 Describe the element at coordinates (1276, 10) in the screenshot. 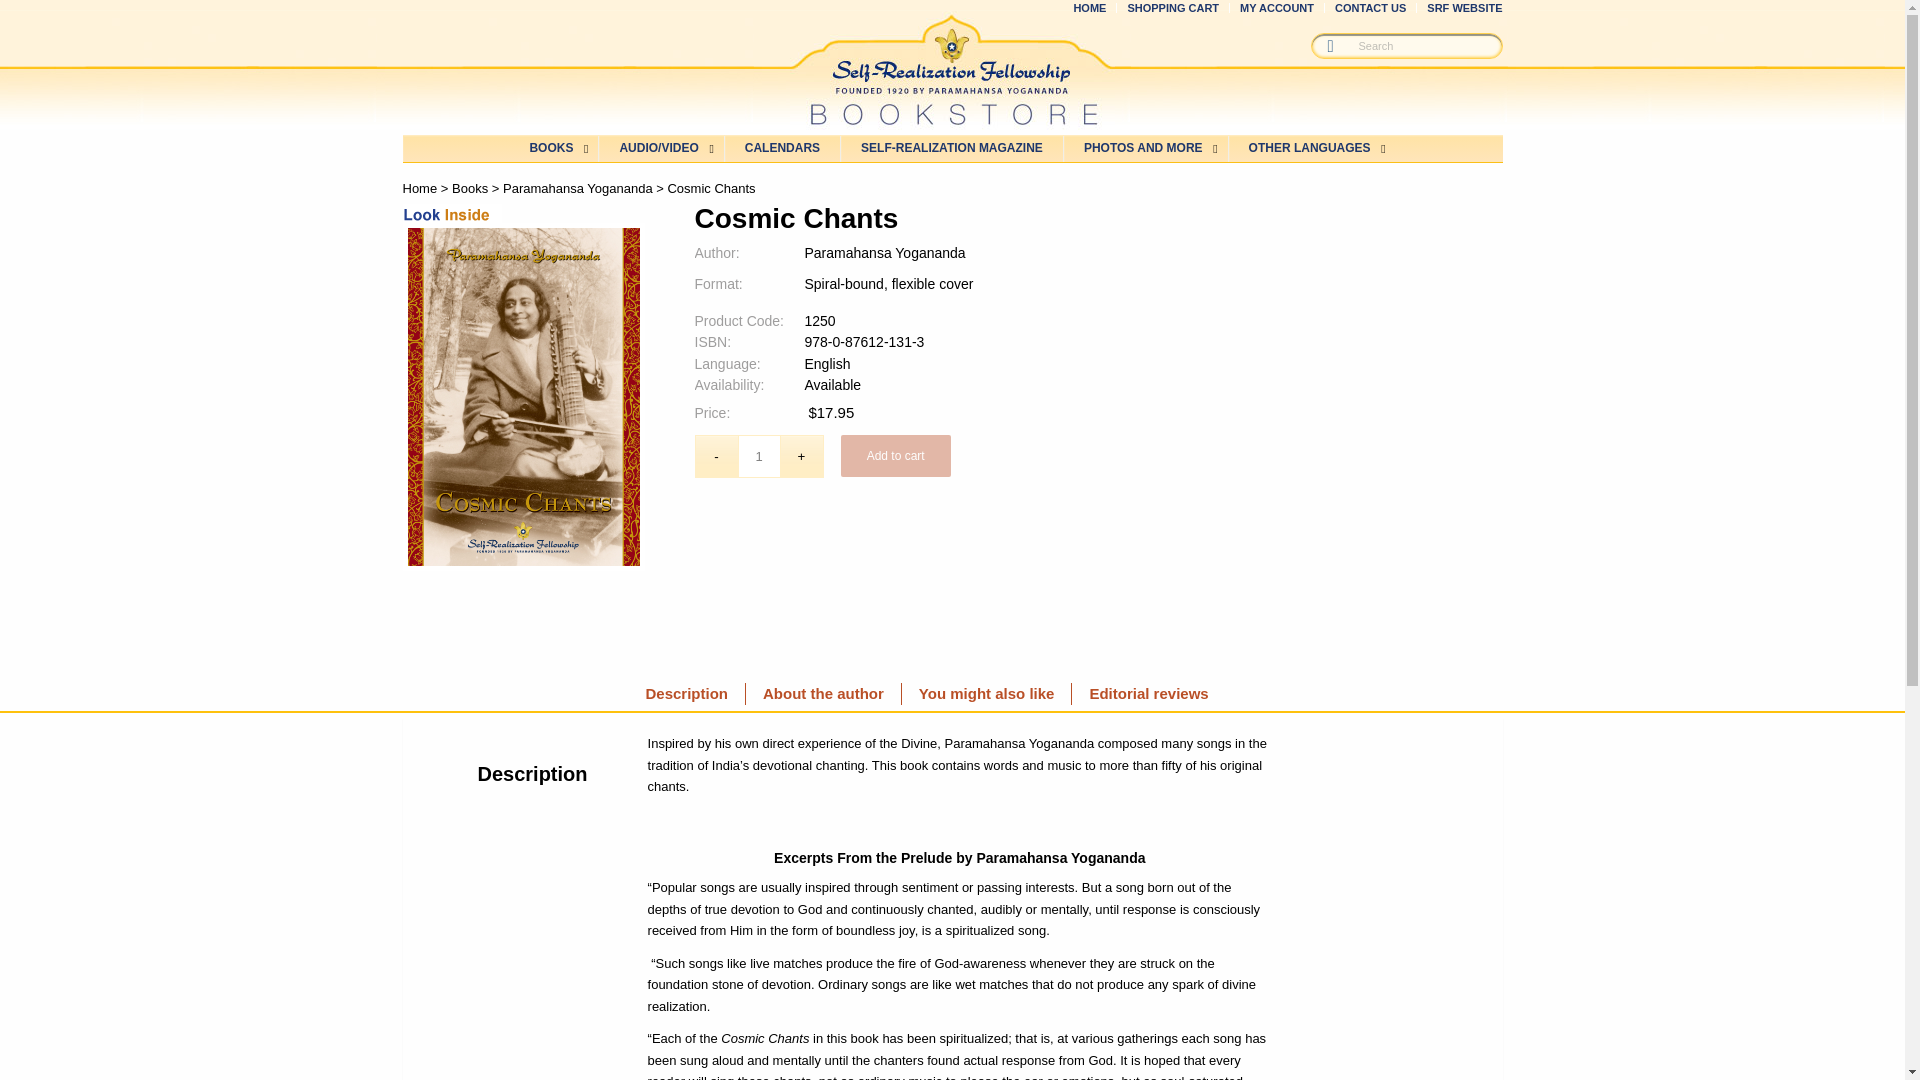

I see `MY ACCOUNT` at that location.